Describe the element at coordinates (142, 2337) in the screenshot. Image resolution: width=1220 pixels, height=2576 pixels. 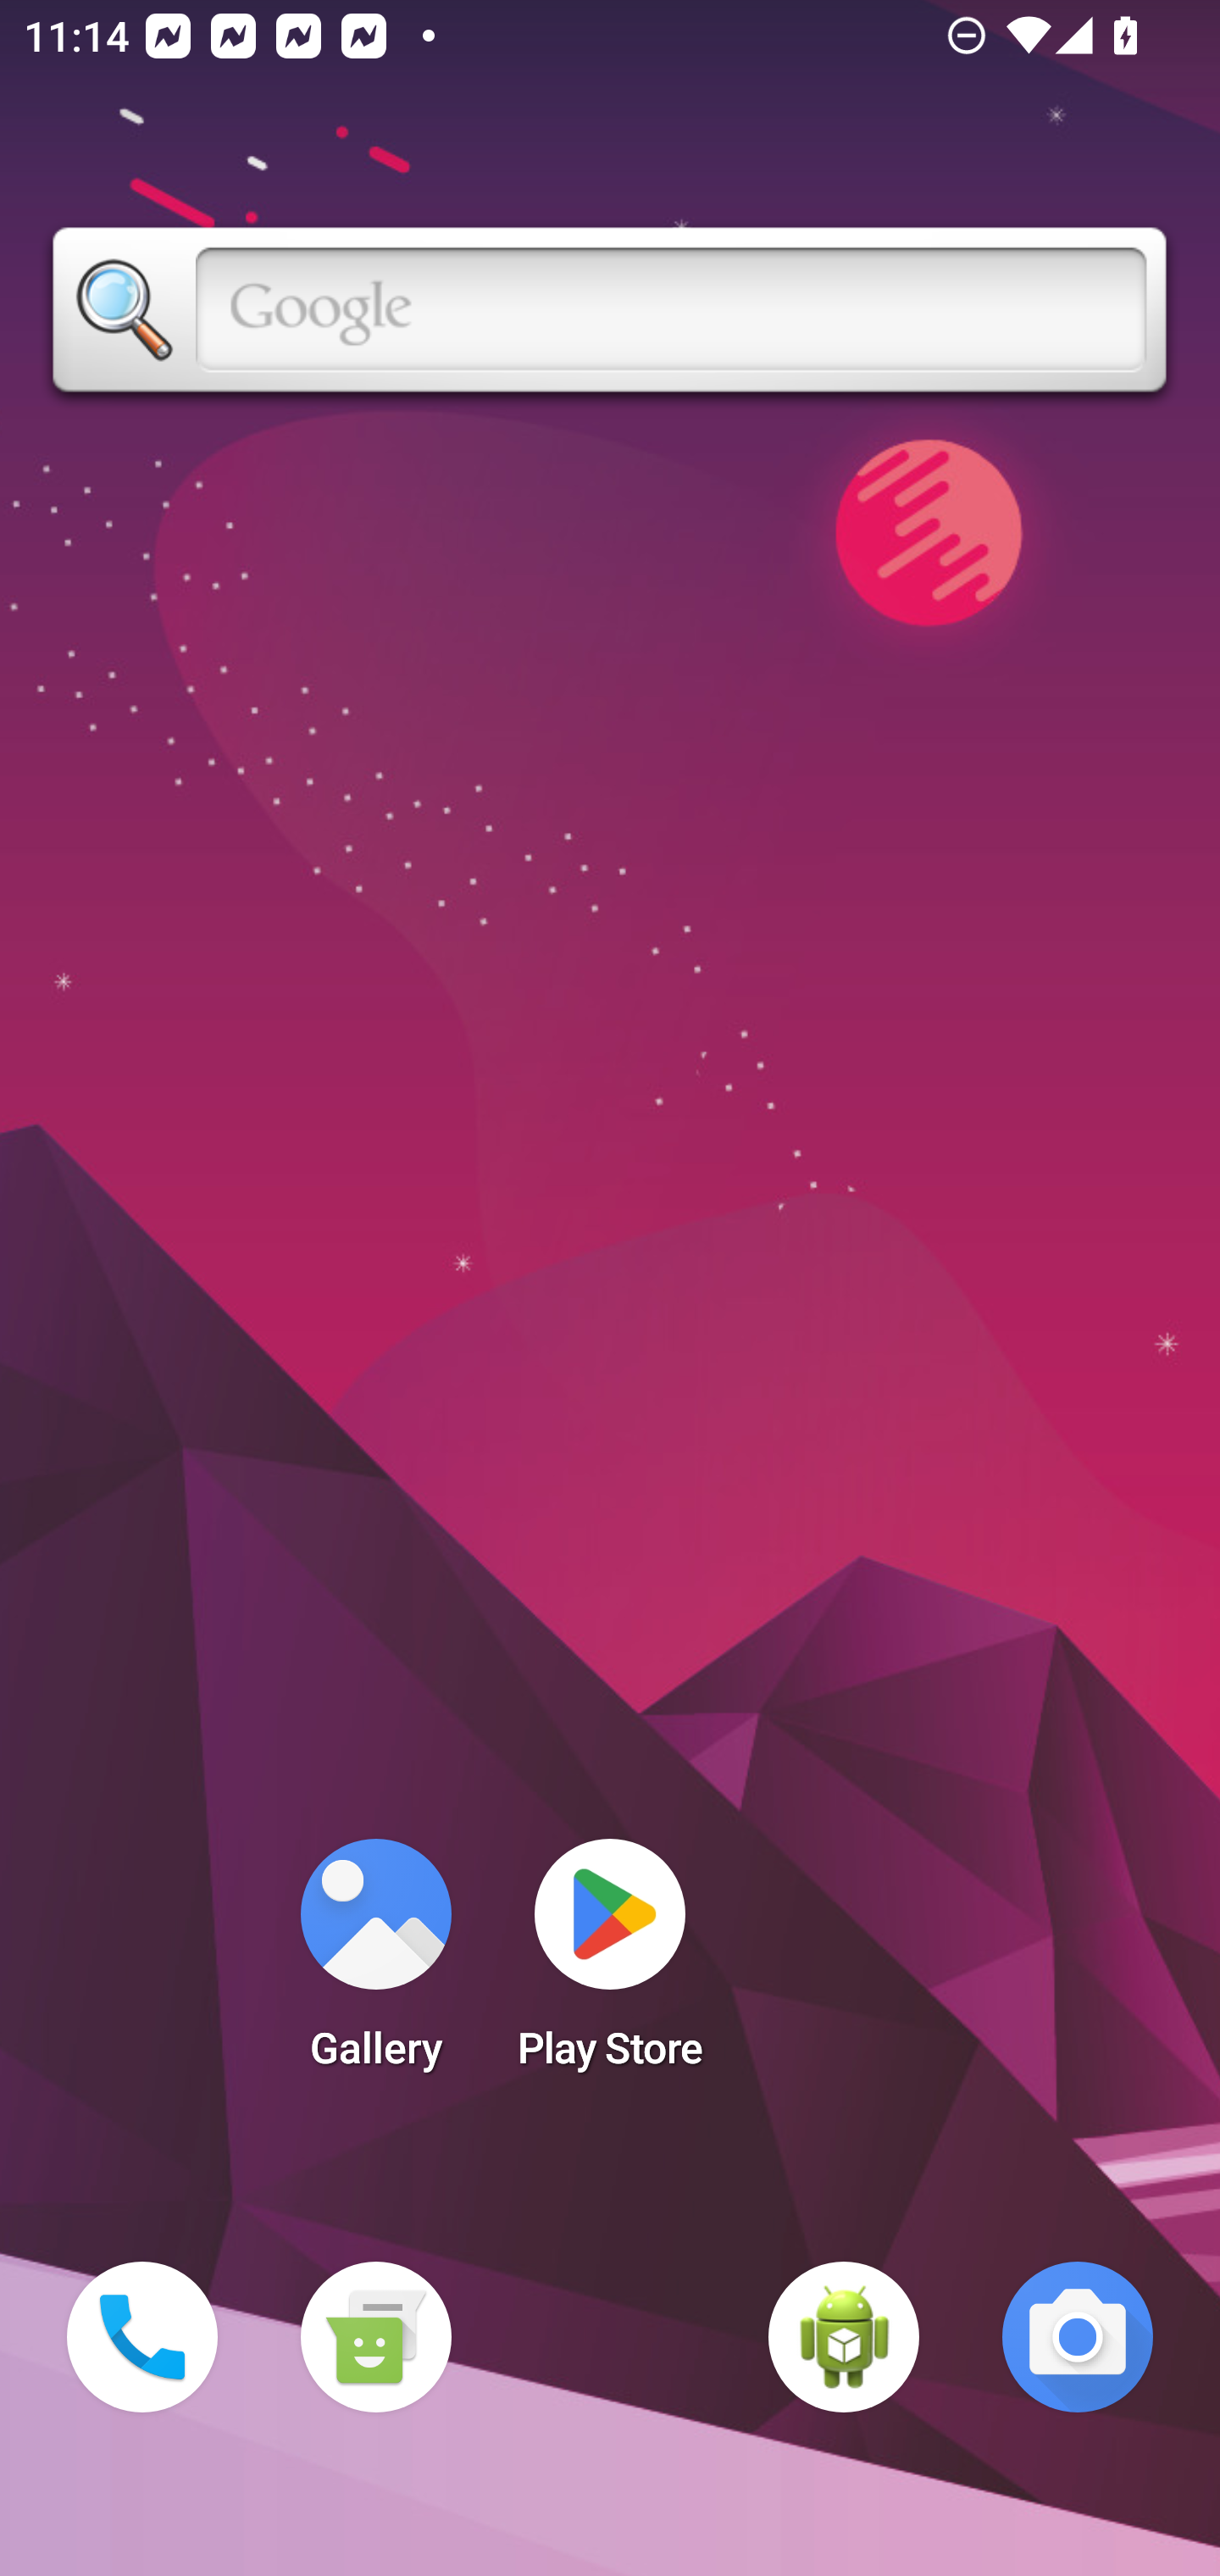
I see `Phone` at that location.